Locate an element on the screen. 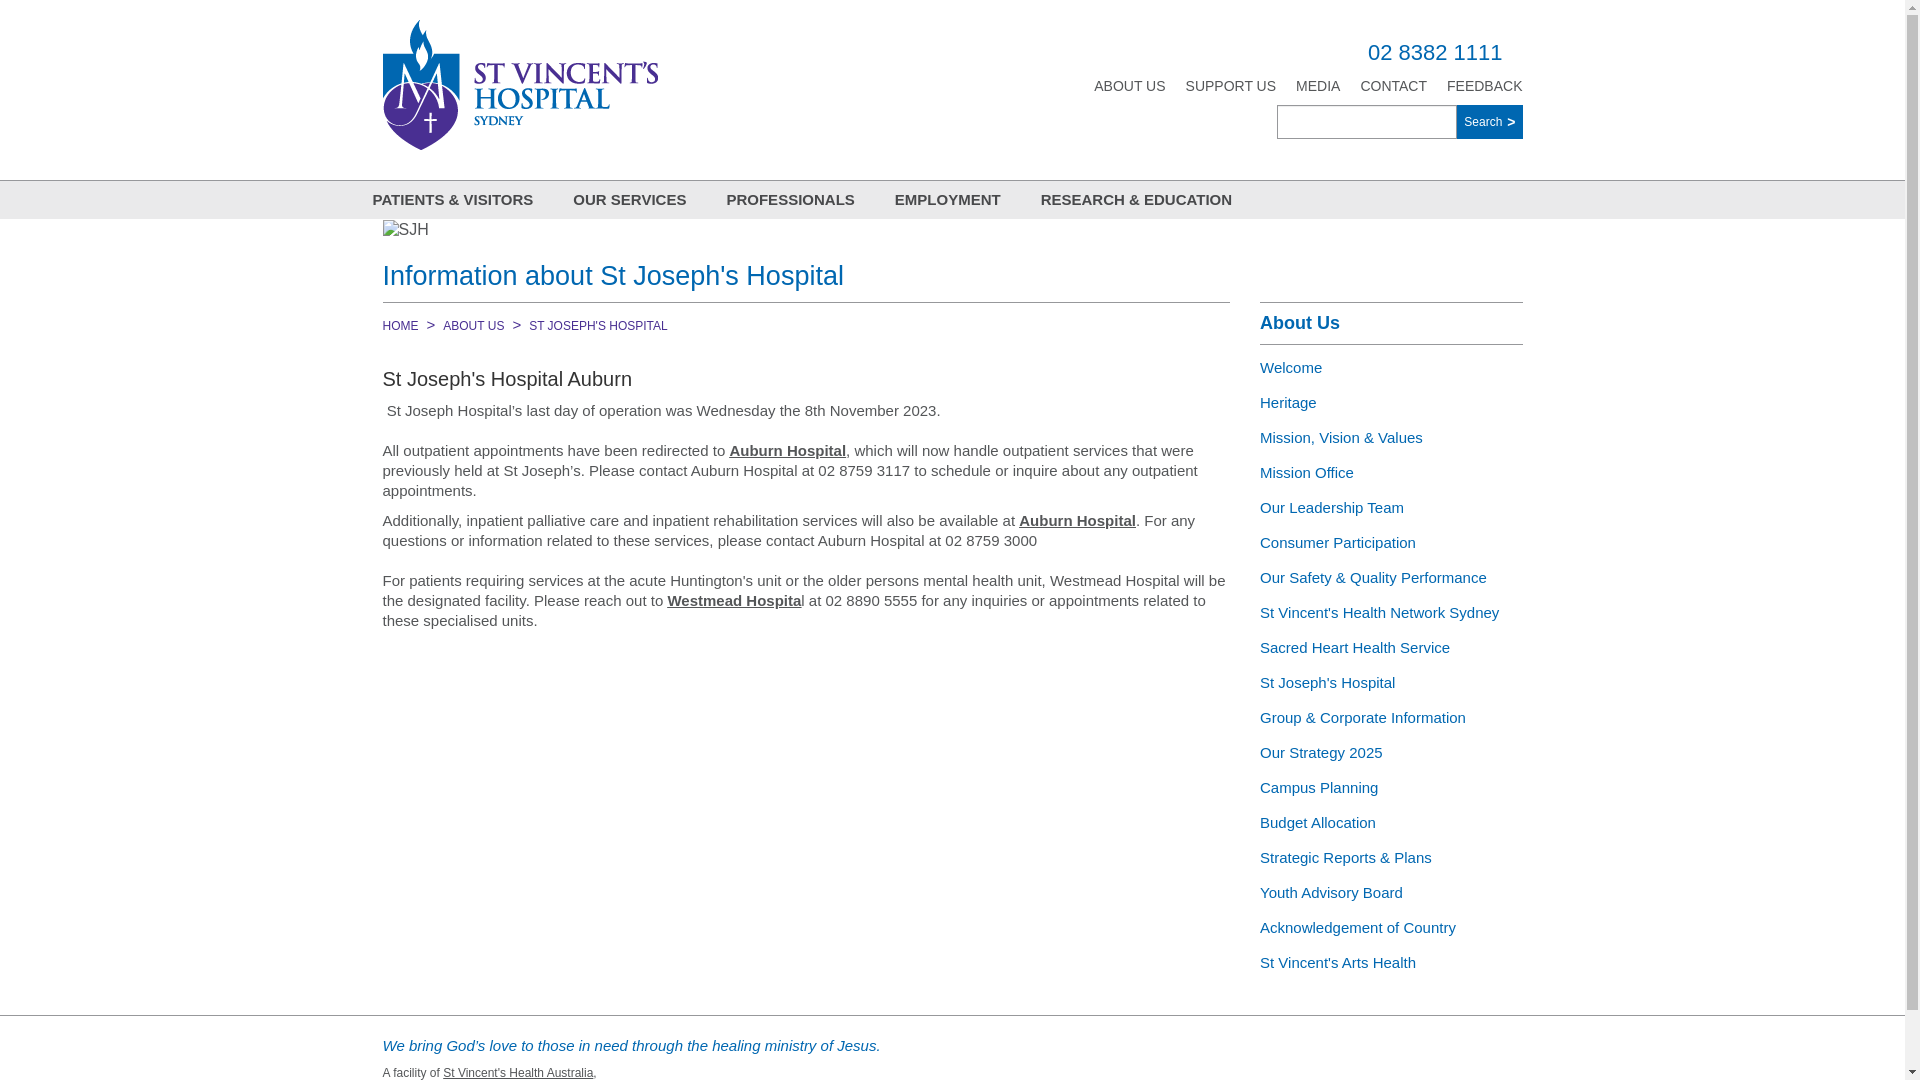  Westmead Hospita is located at coordinates (734, 600).